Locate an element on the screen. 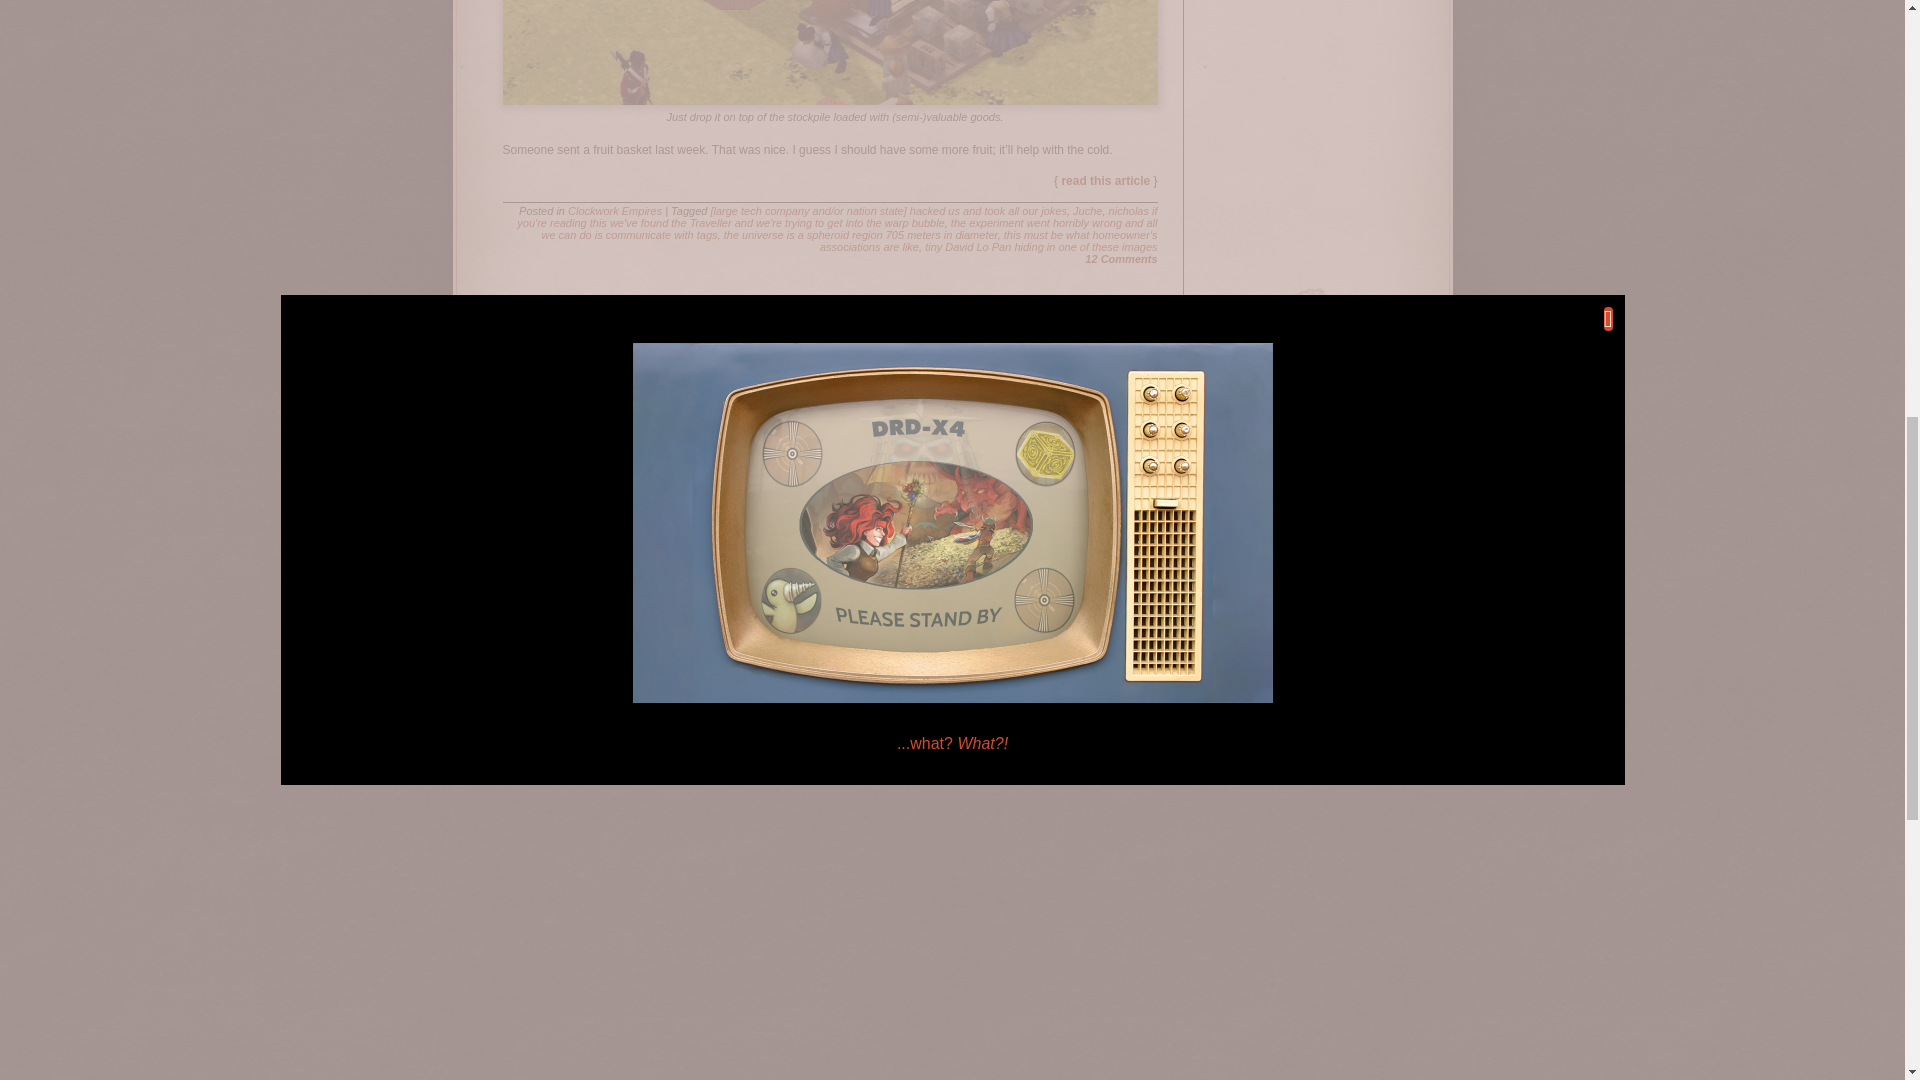  12 Comments is located at coordinates (1120, 258).